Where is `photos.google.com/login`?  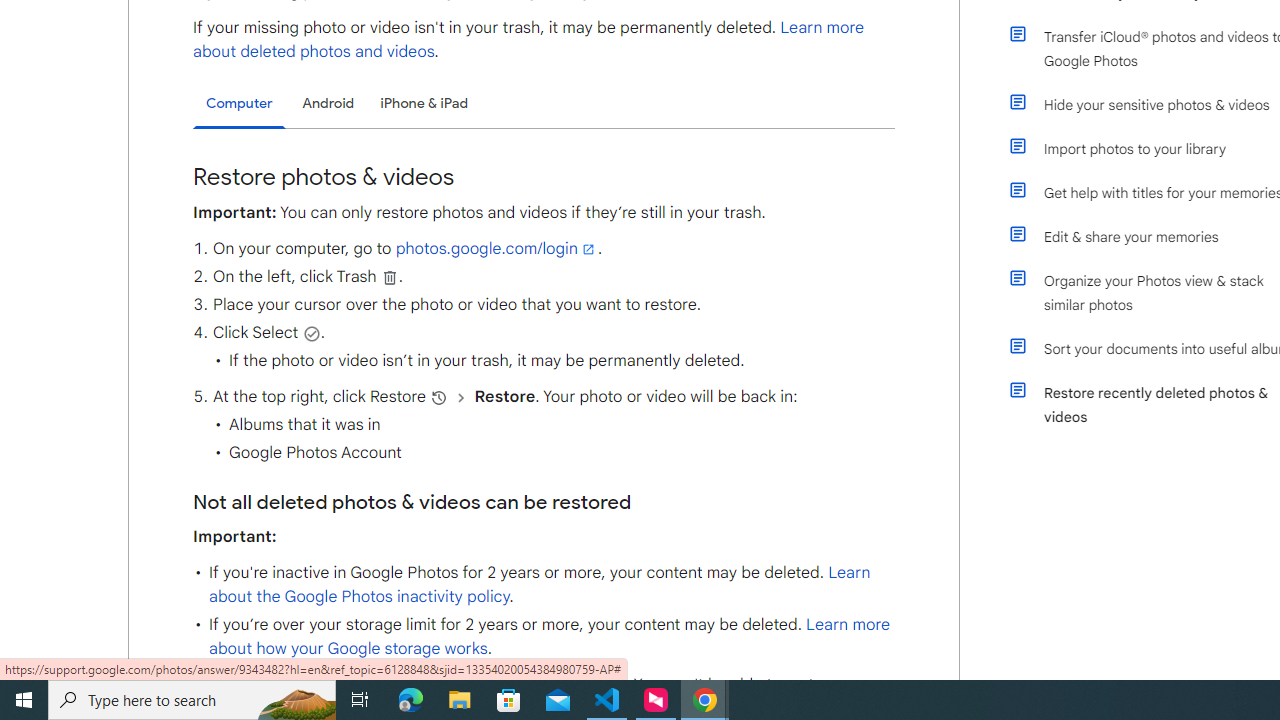
photos.google.com/login is located at coordinates (496, 249).